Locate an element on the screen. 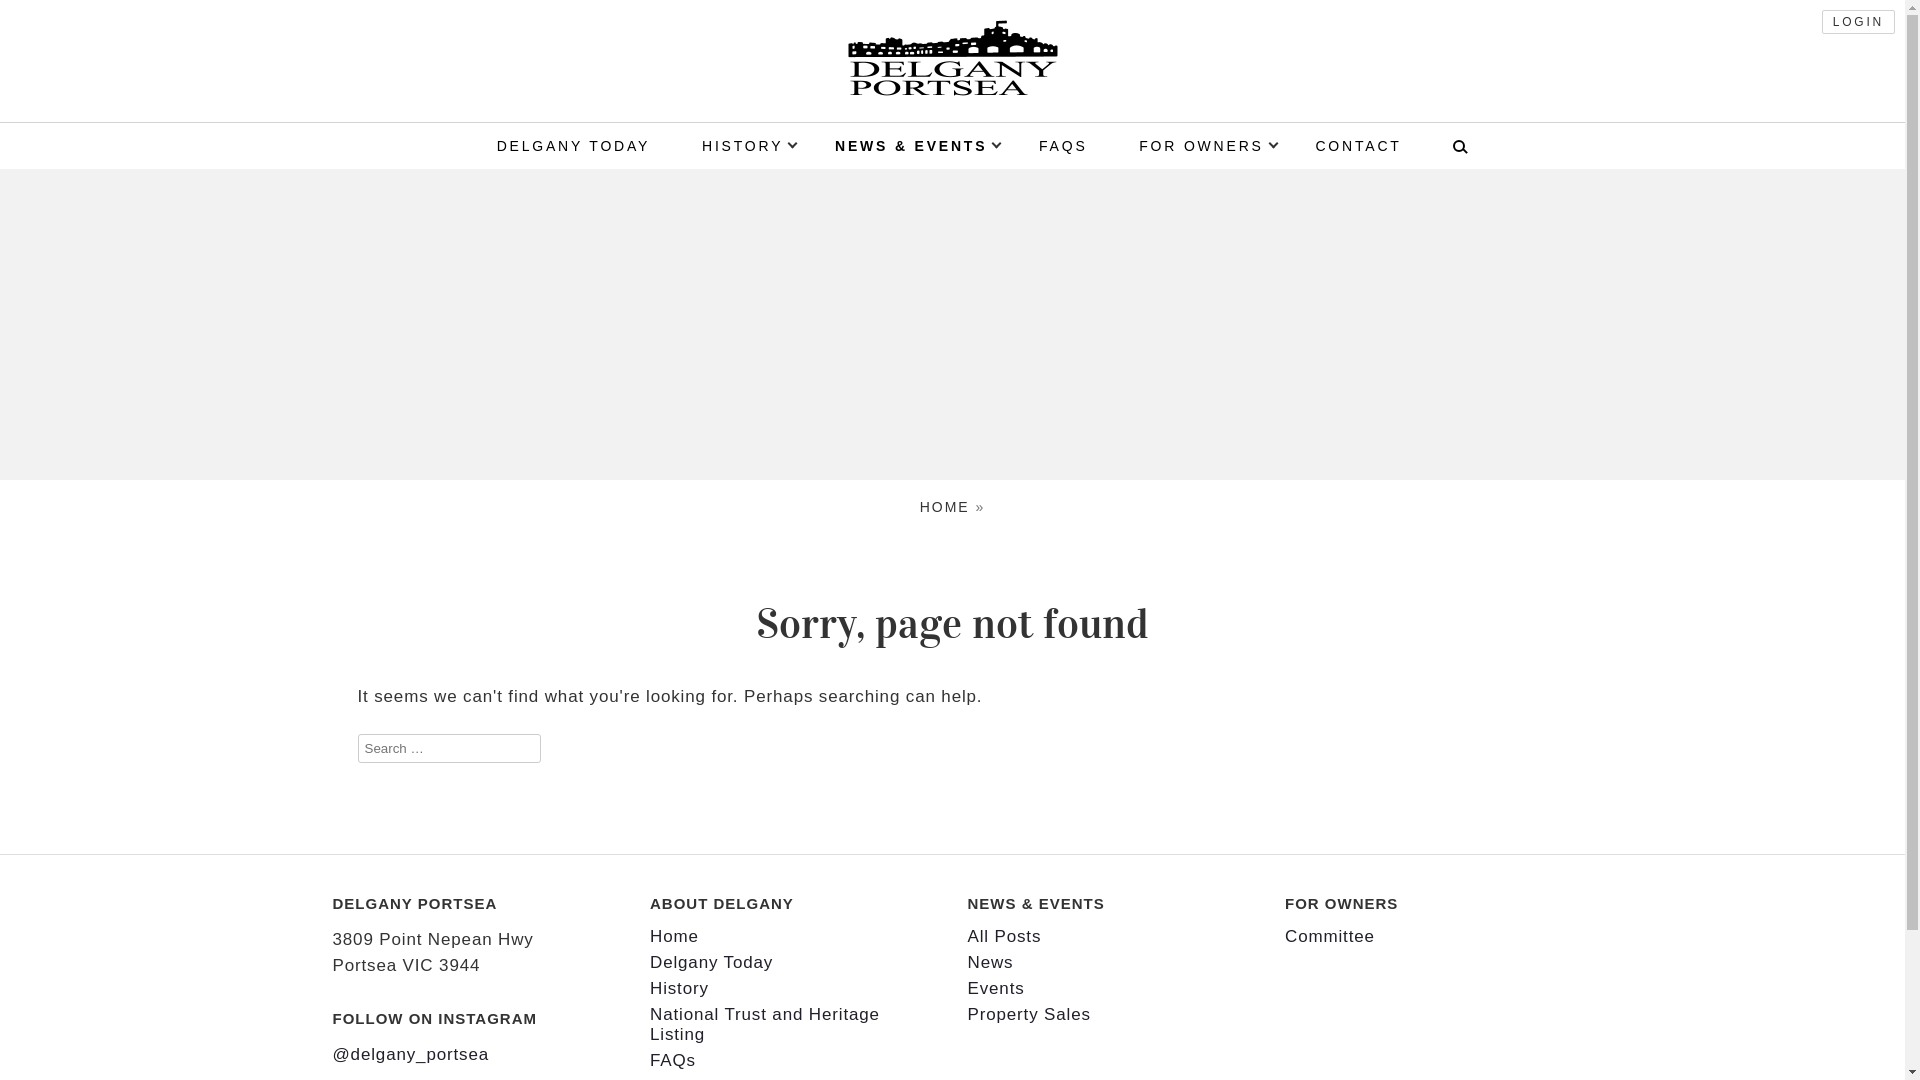 The image size is (1920, 1080). All Posts is located at coordinates (1005, 936).